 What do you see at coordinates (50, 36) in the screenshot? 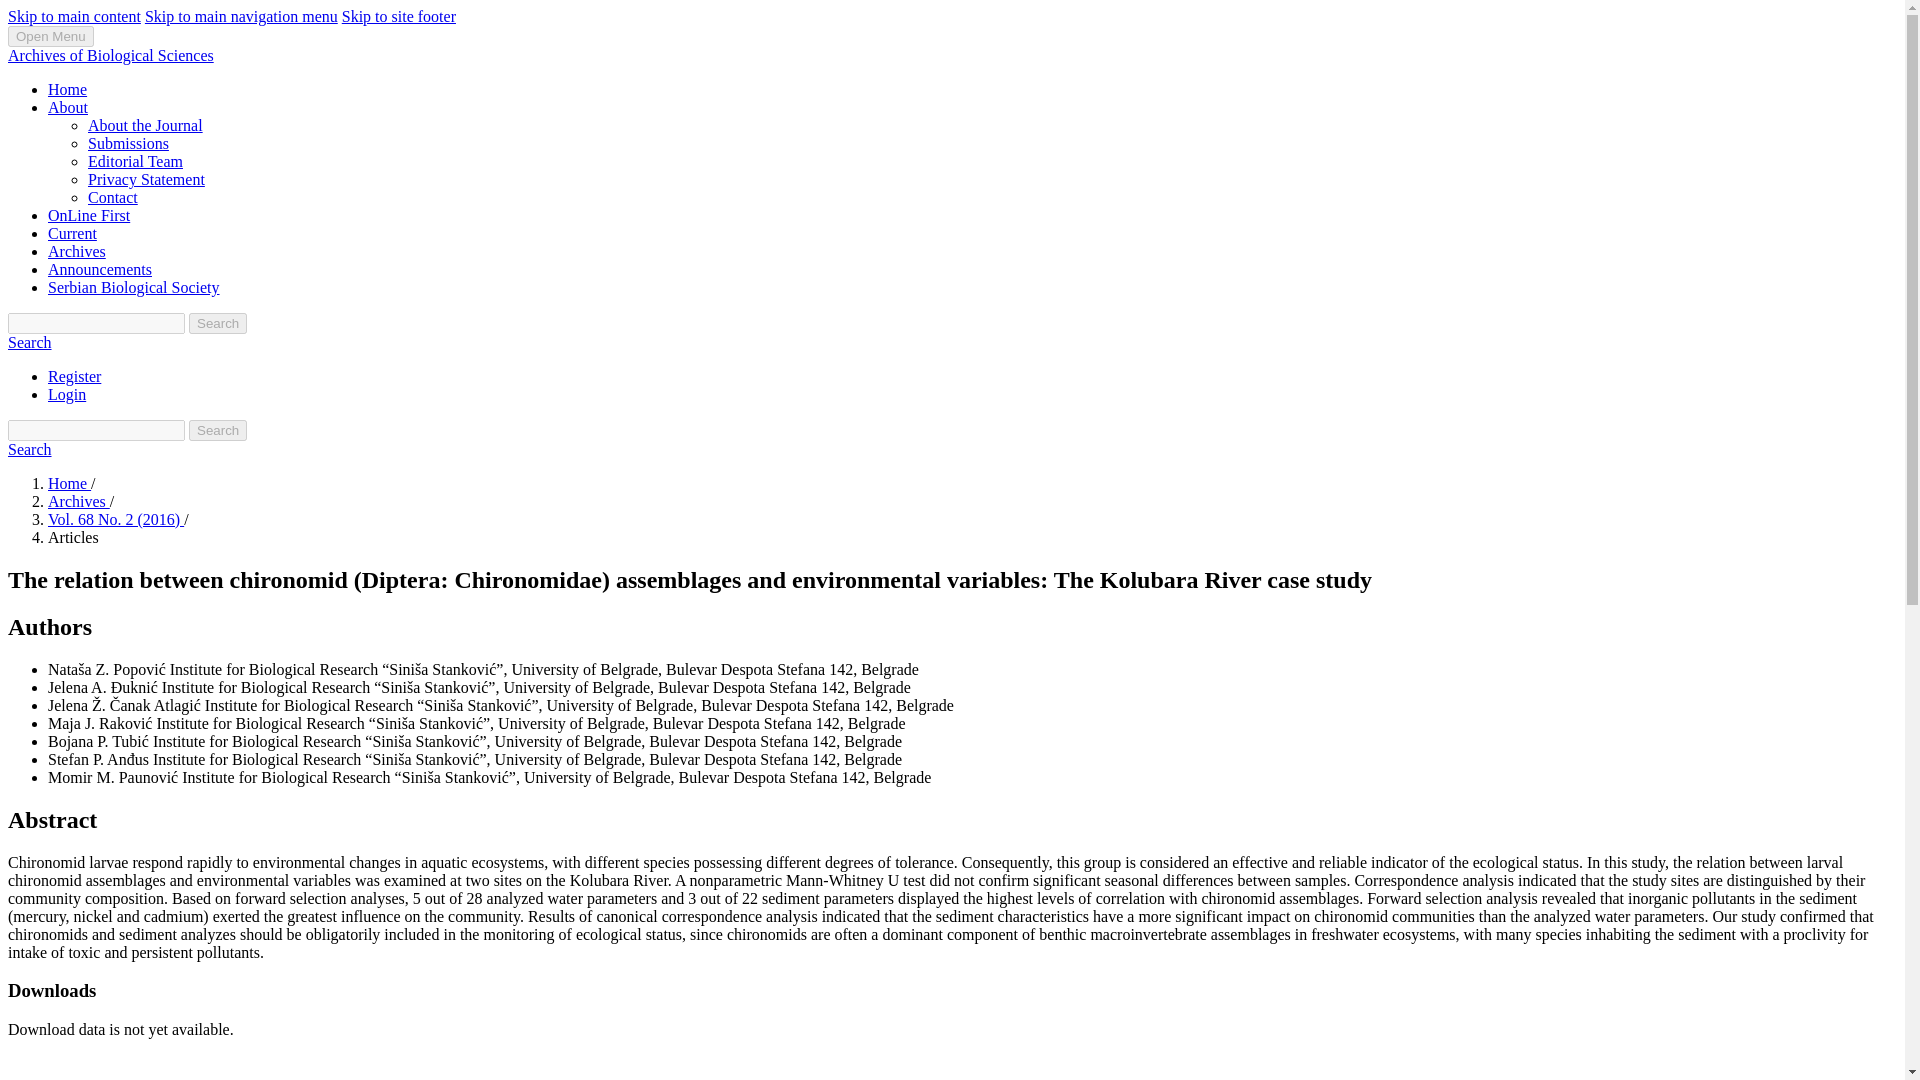
I see `Open Menu` at bounding box center [50, 36].